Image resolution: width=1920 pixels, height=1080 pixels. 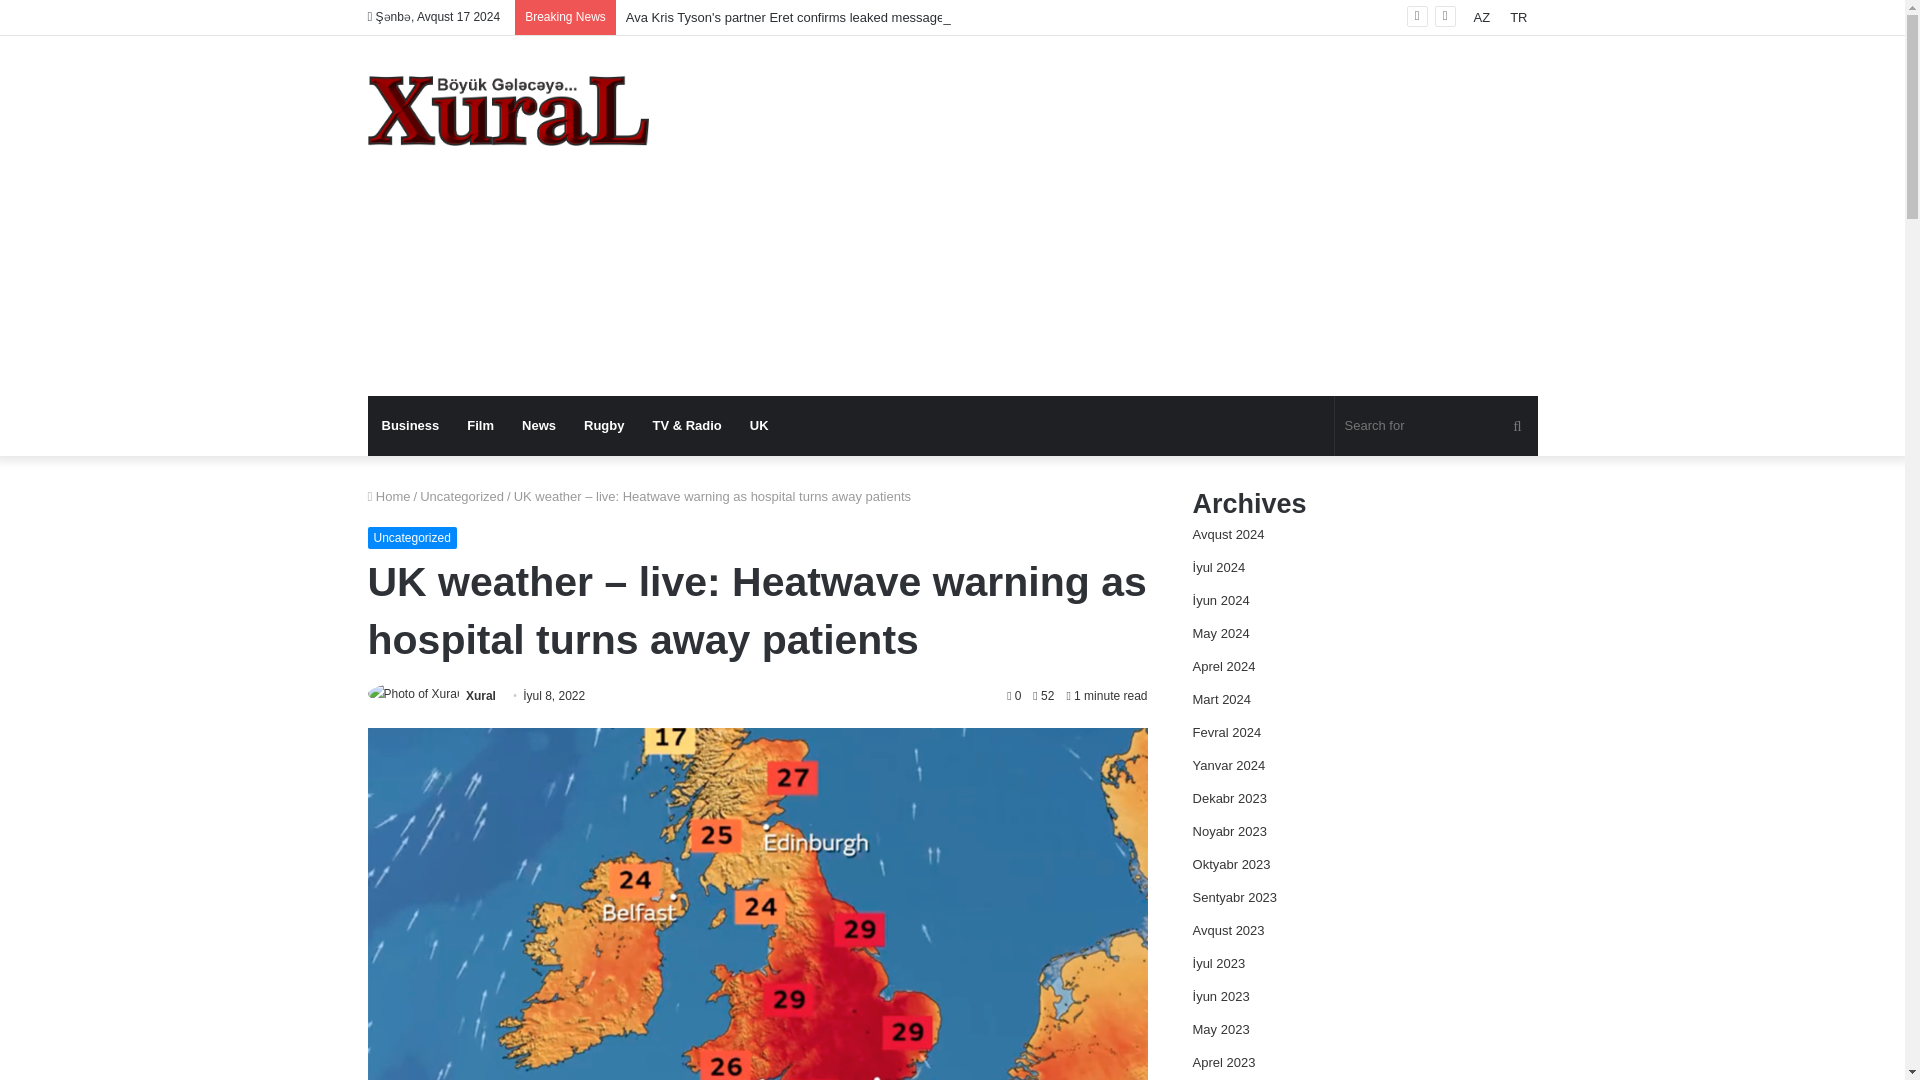 What do you see at coordinates (412, 538) in the screenshot?
I see `Uncategorized` at bounding box center [412, 538].